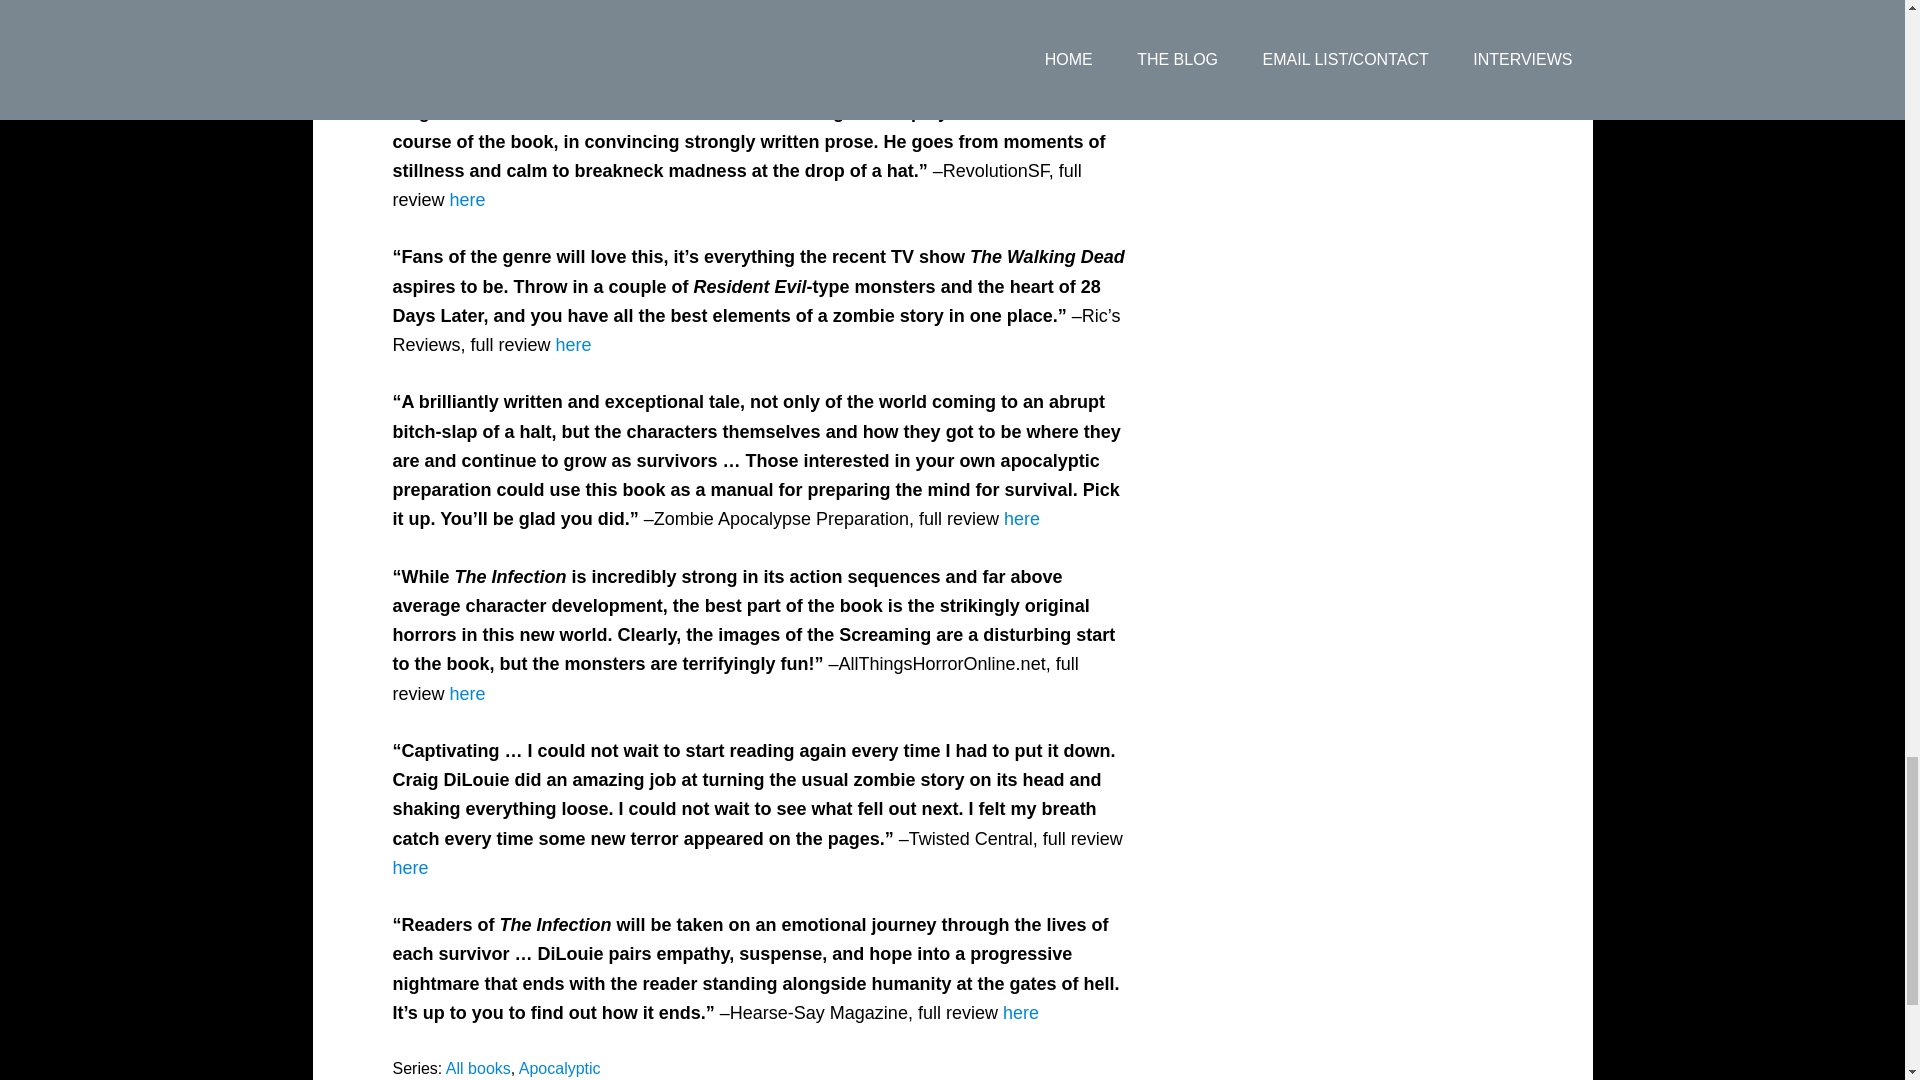 The image size is (1920, 1080). I want to click on Apocalyptic, so click(559, 1068).